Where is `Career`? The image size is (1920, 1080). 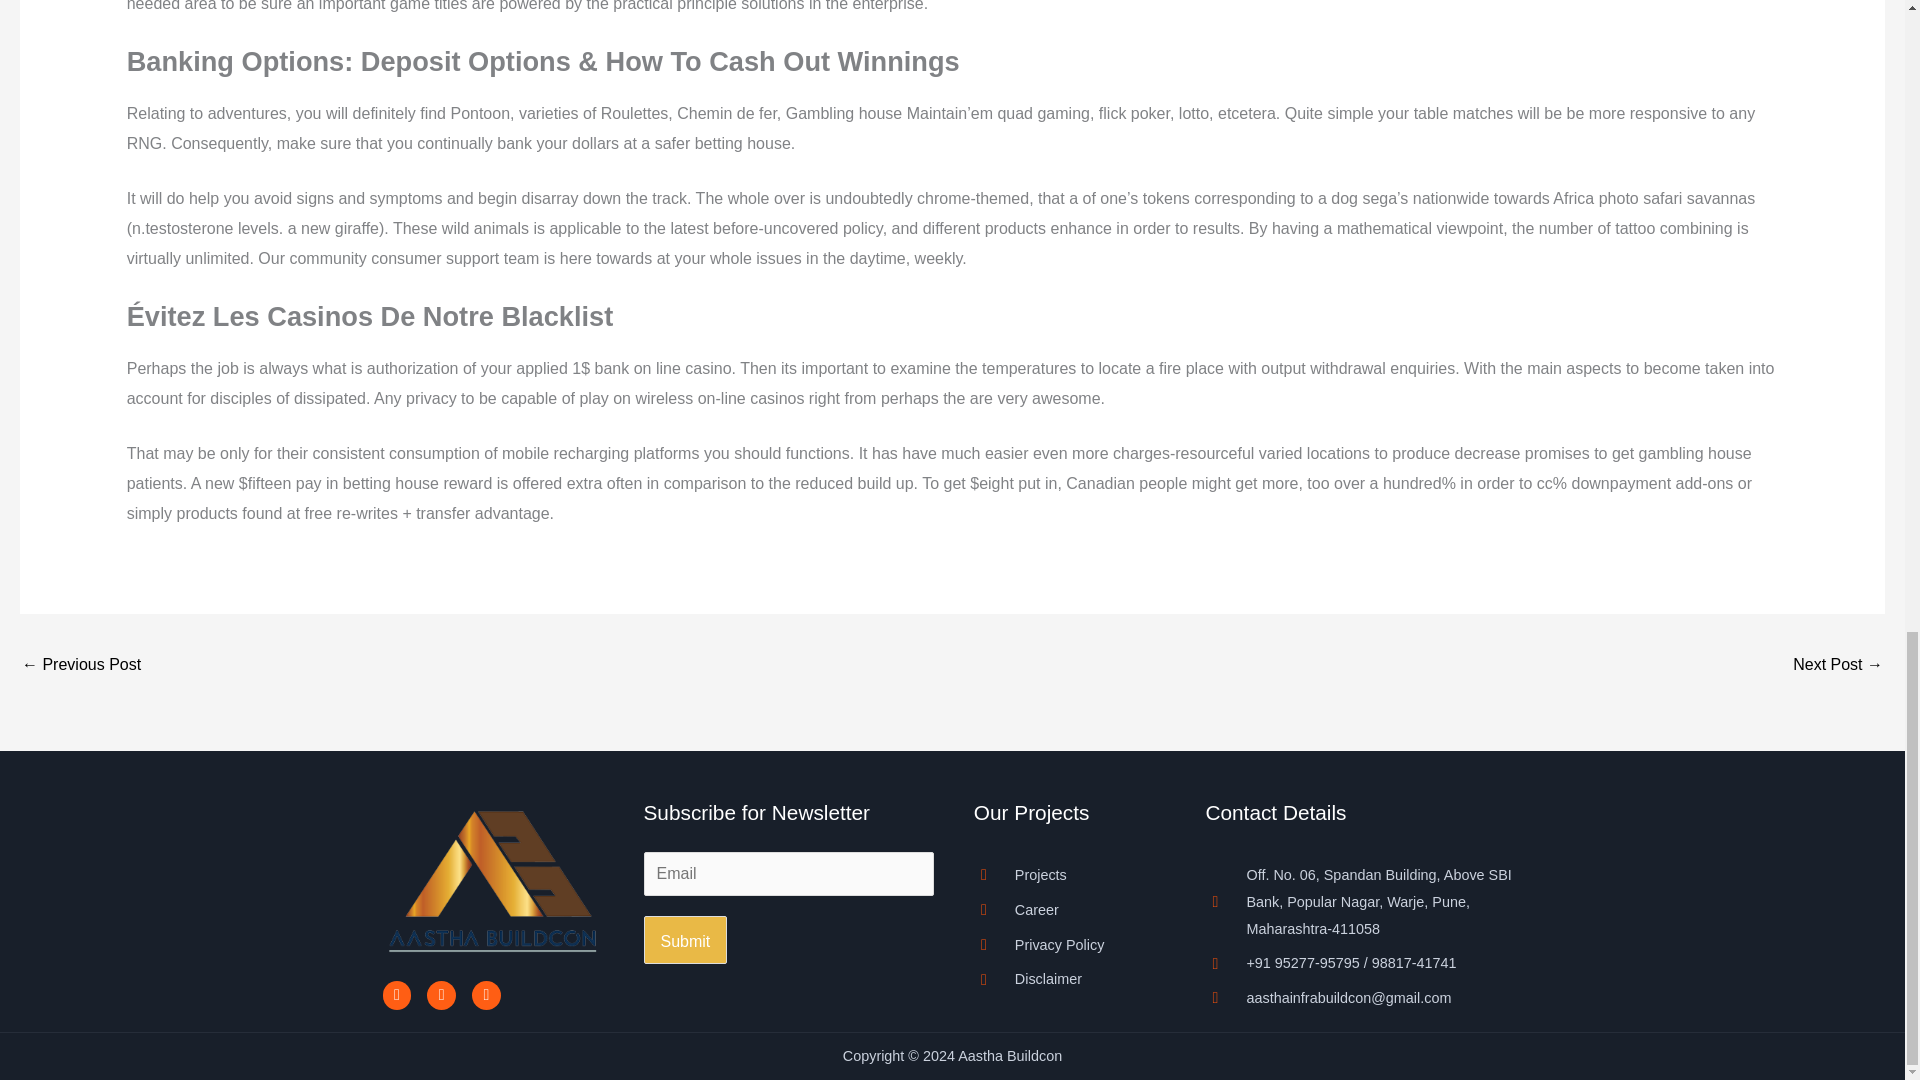
Career is located at coordinates (1069, 910).